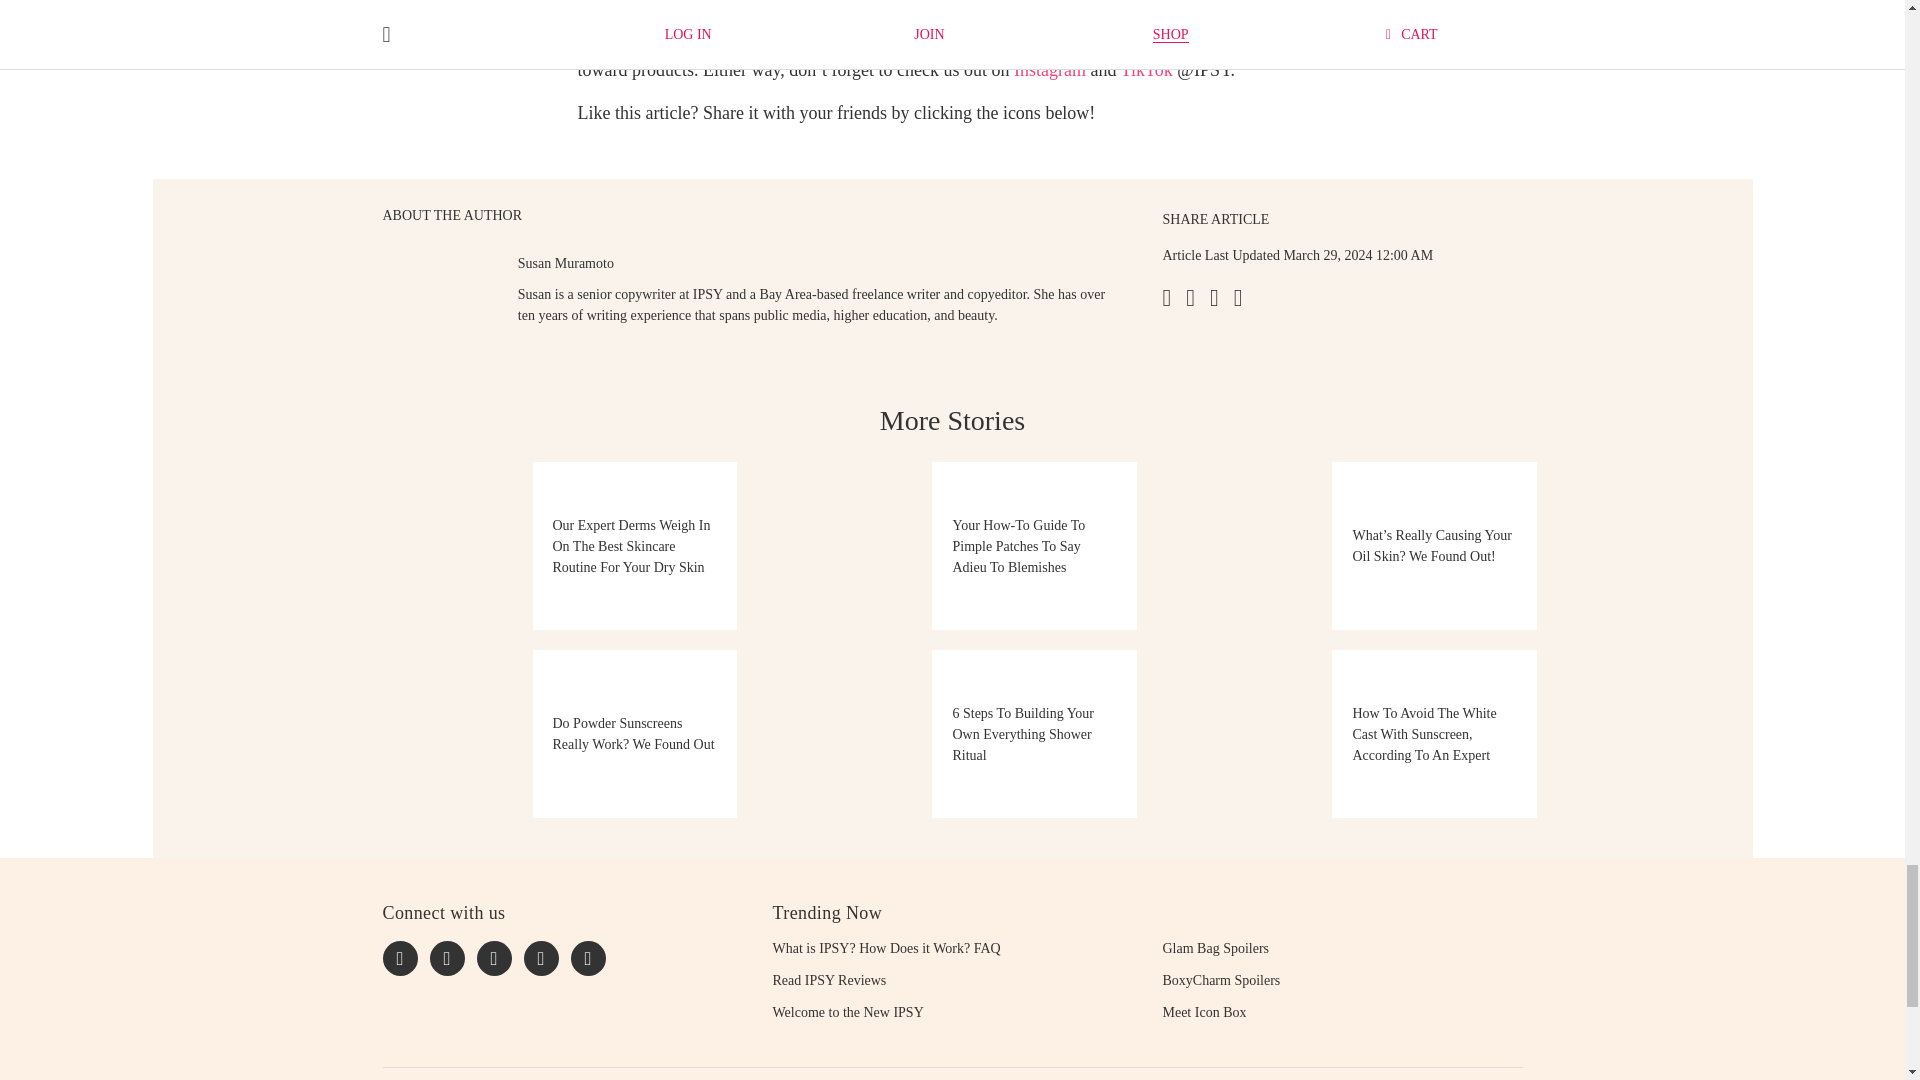 The width and height of the screenshot is (1920, 1080). What do you see at coordinates (974, 38) in the screenshot?
I see `Refer your friends` at bounding box center [974, 38].